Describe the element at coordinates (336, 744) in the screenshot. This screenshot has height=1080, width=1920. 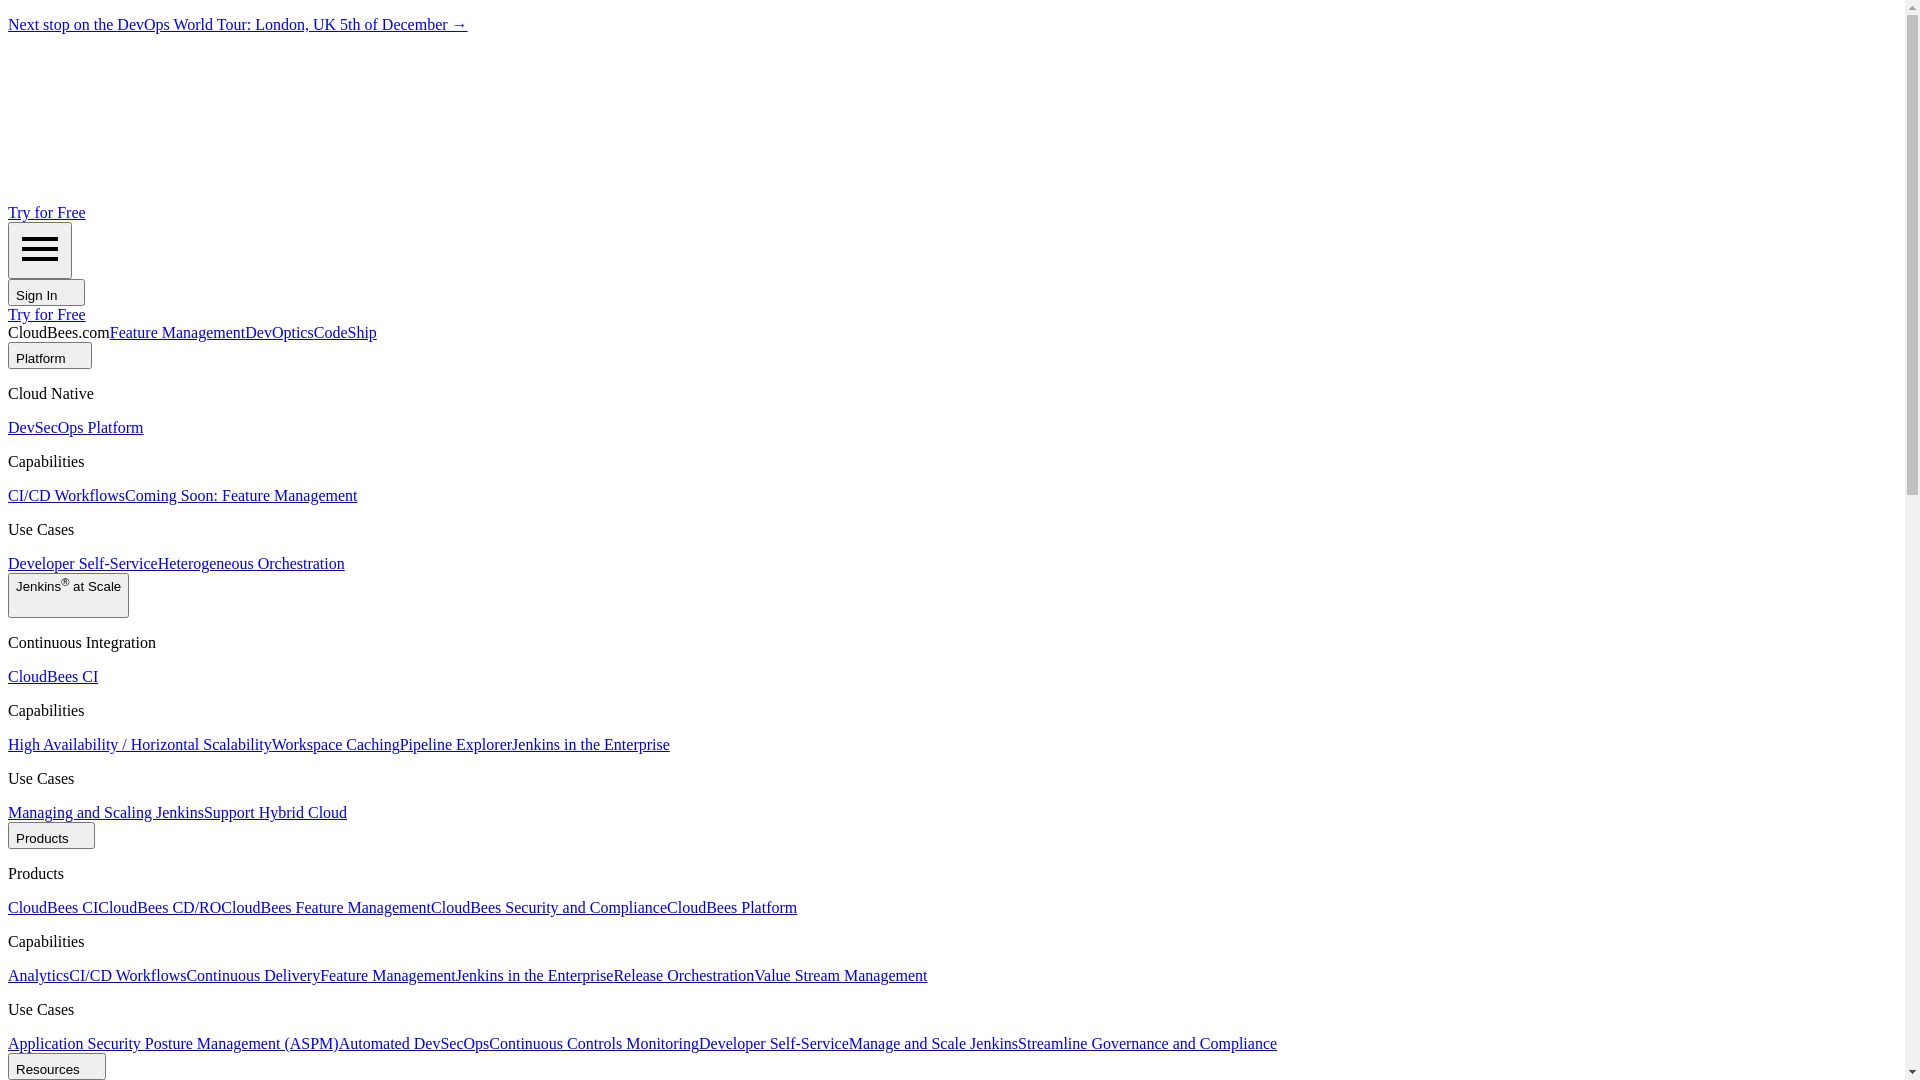
I see `Workspace Caching` at that location.